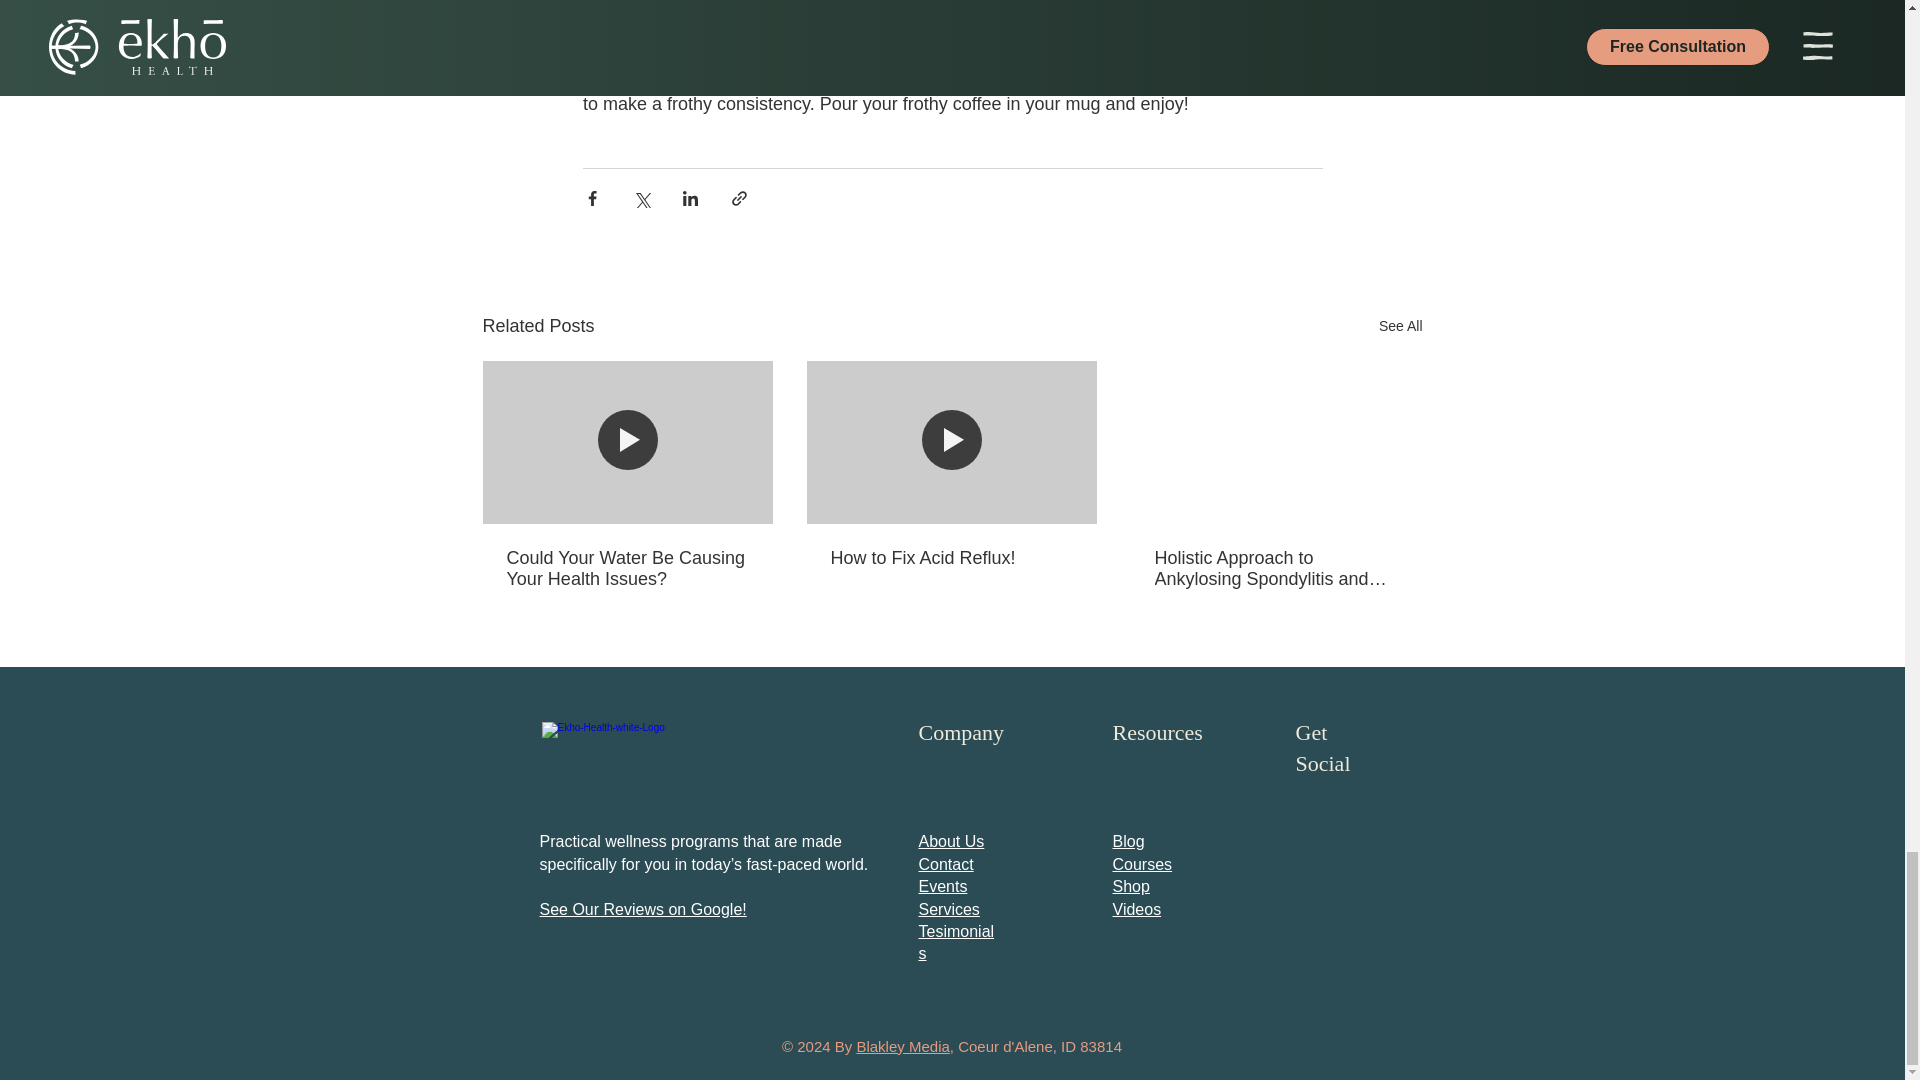 The width and height of the screenshot is (1920, 1080). Describe the element at coordinates (950, 840) in the screenshot. I see `About Us` at that location.